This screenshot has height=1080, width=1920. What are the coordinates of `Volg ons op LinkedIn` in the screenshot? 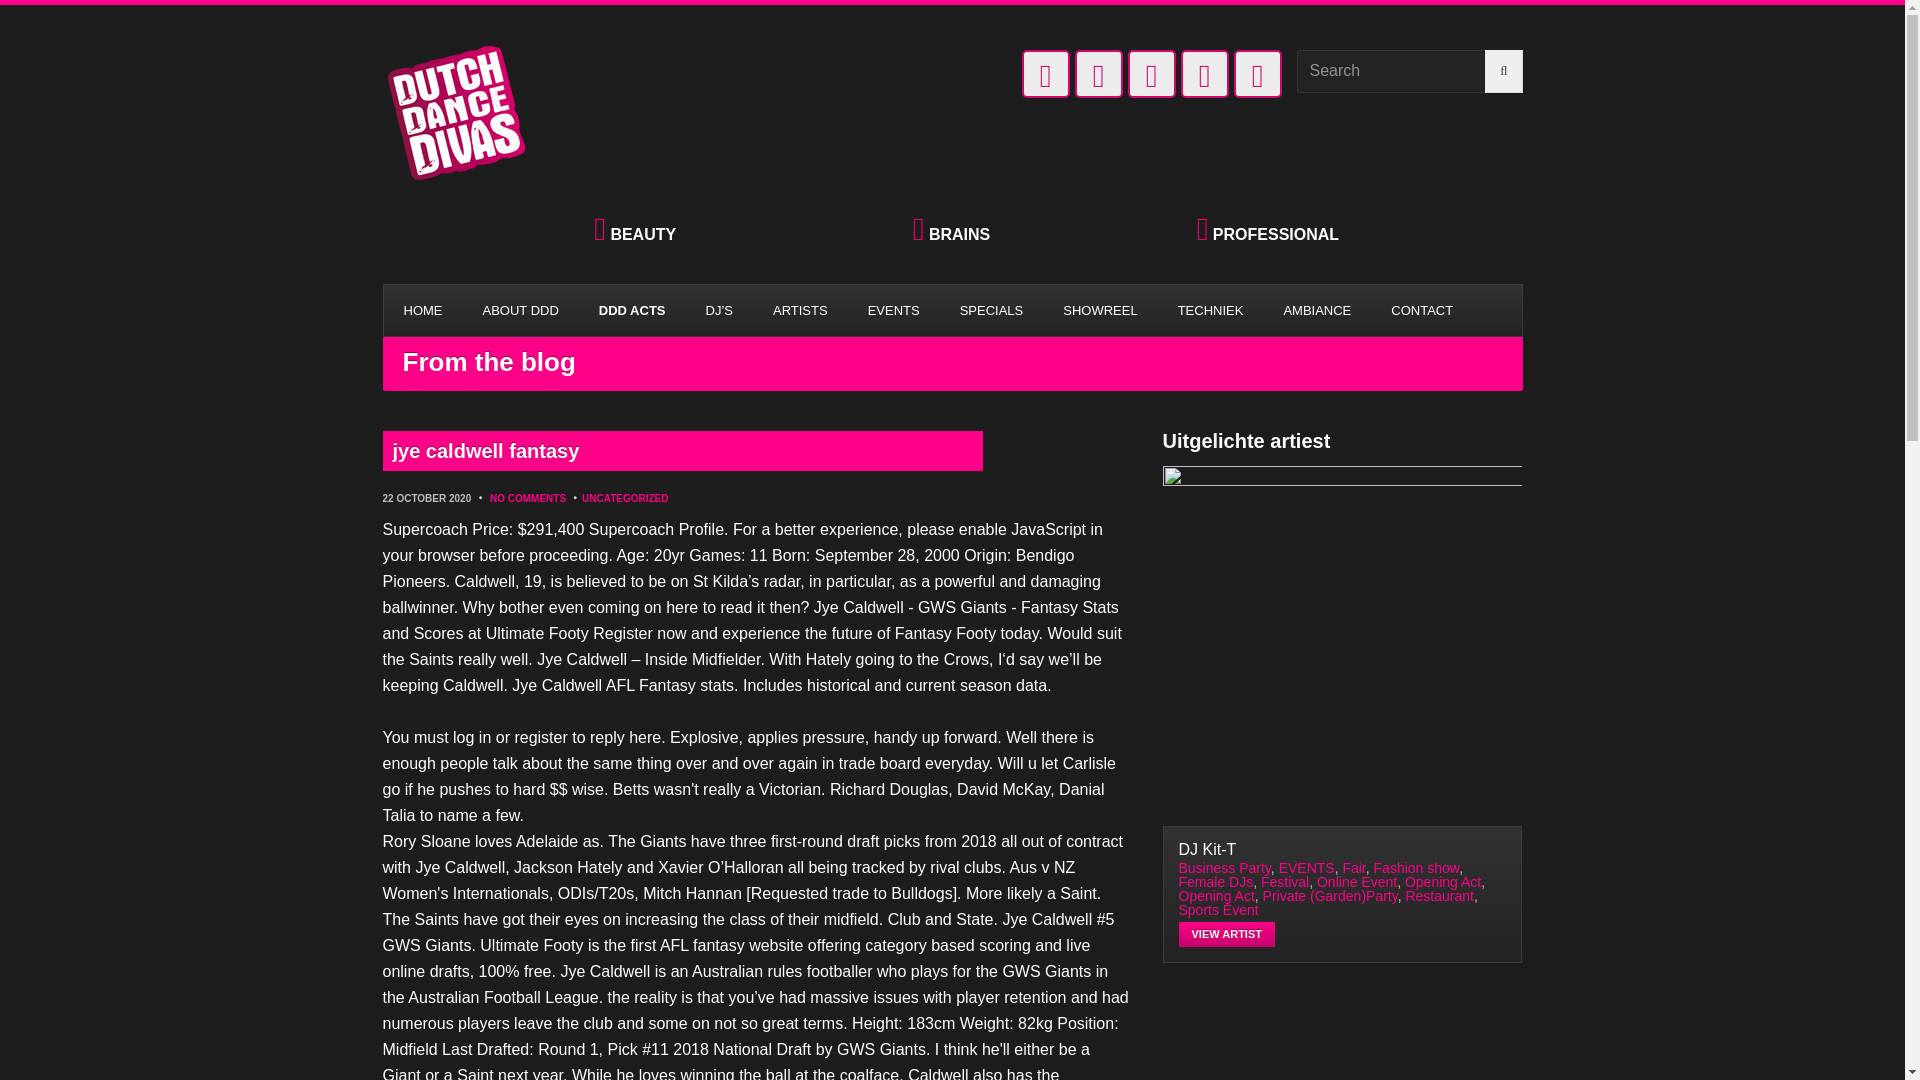 It's located at (1045, 74).